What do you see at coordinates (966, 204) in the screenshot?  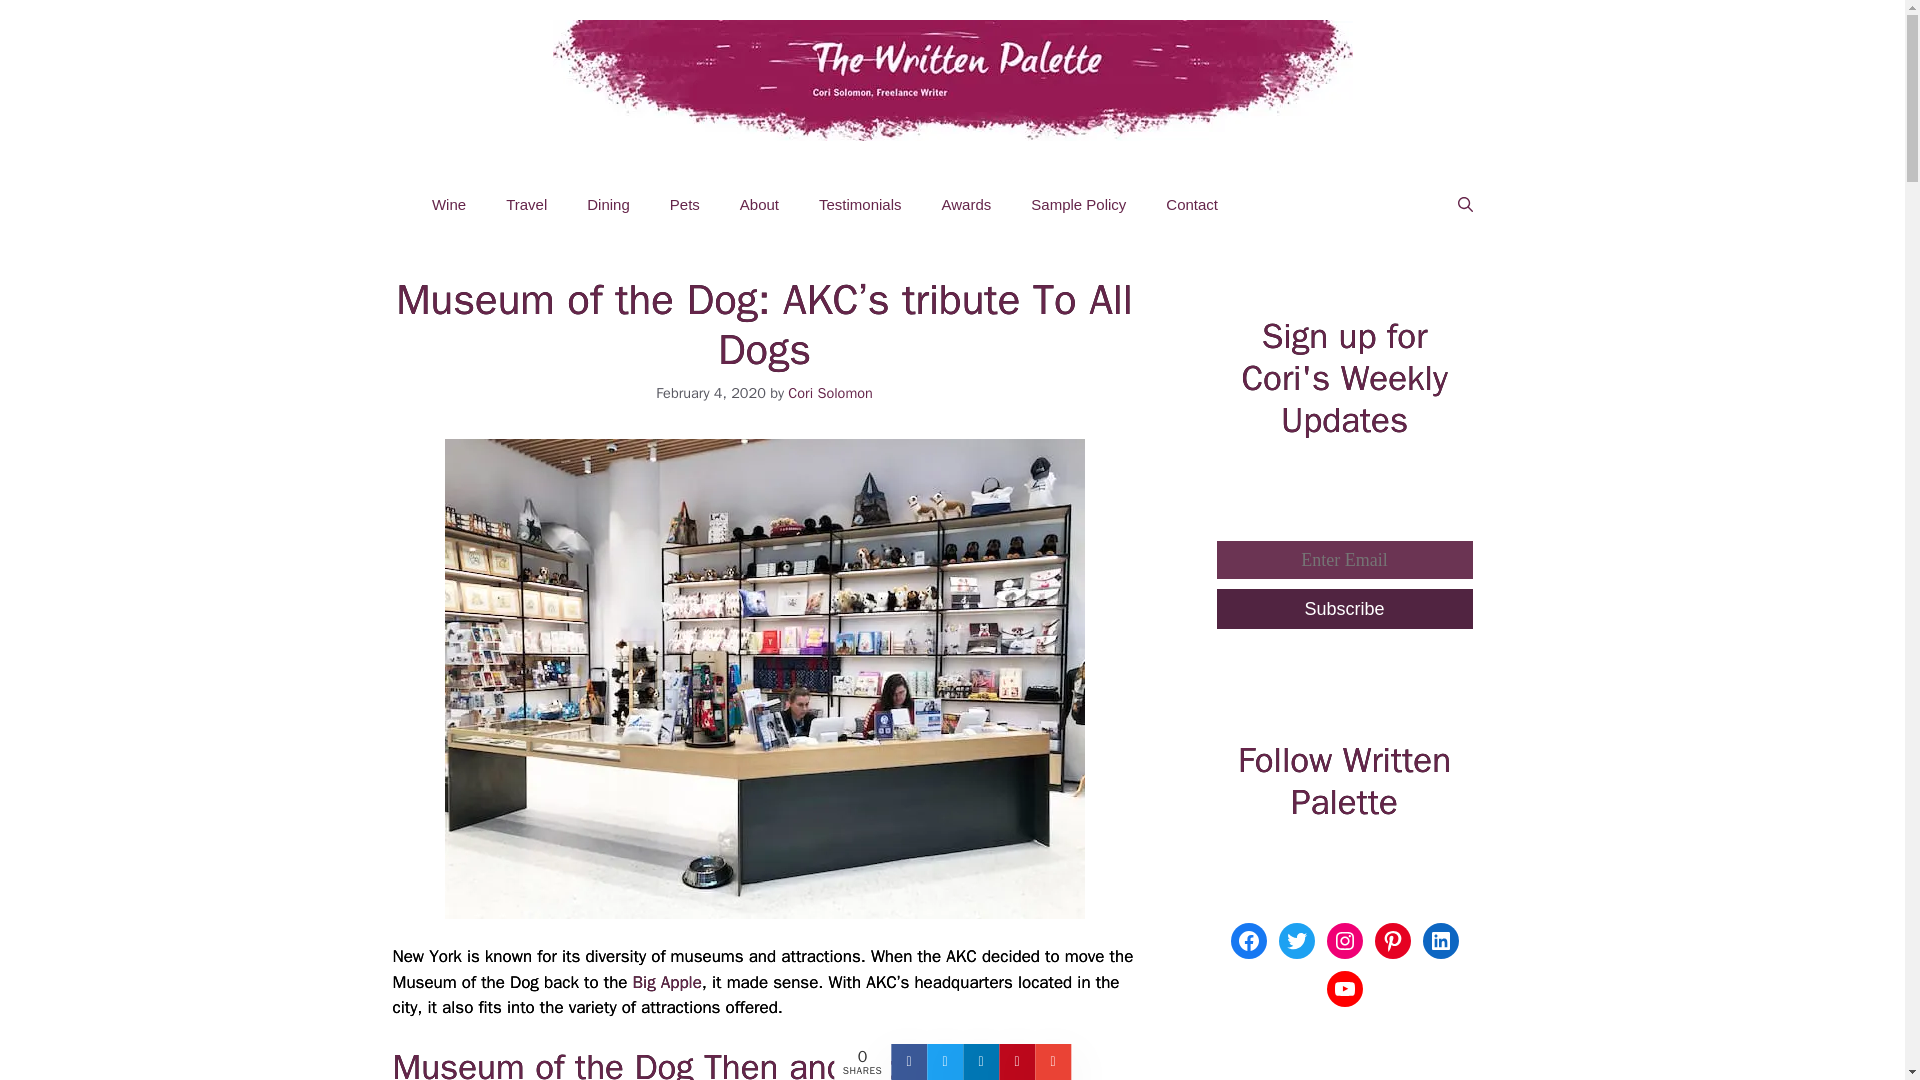 I see `Awards` at bounding box center [966, 204].